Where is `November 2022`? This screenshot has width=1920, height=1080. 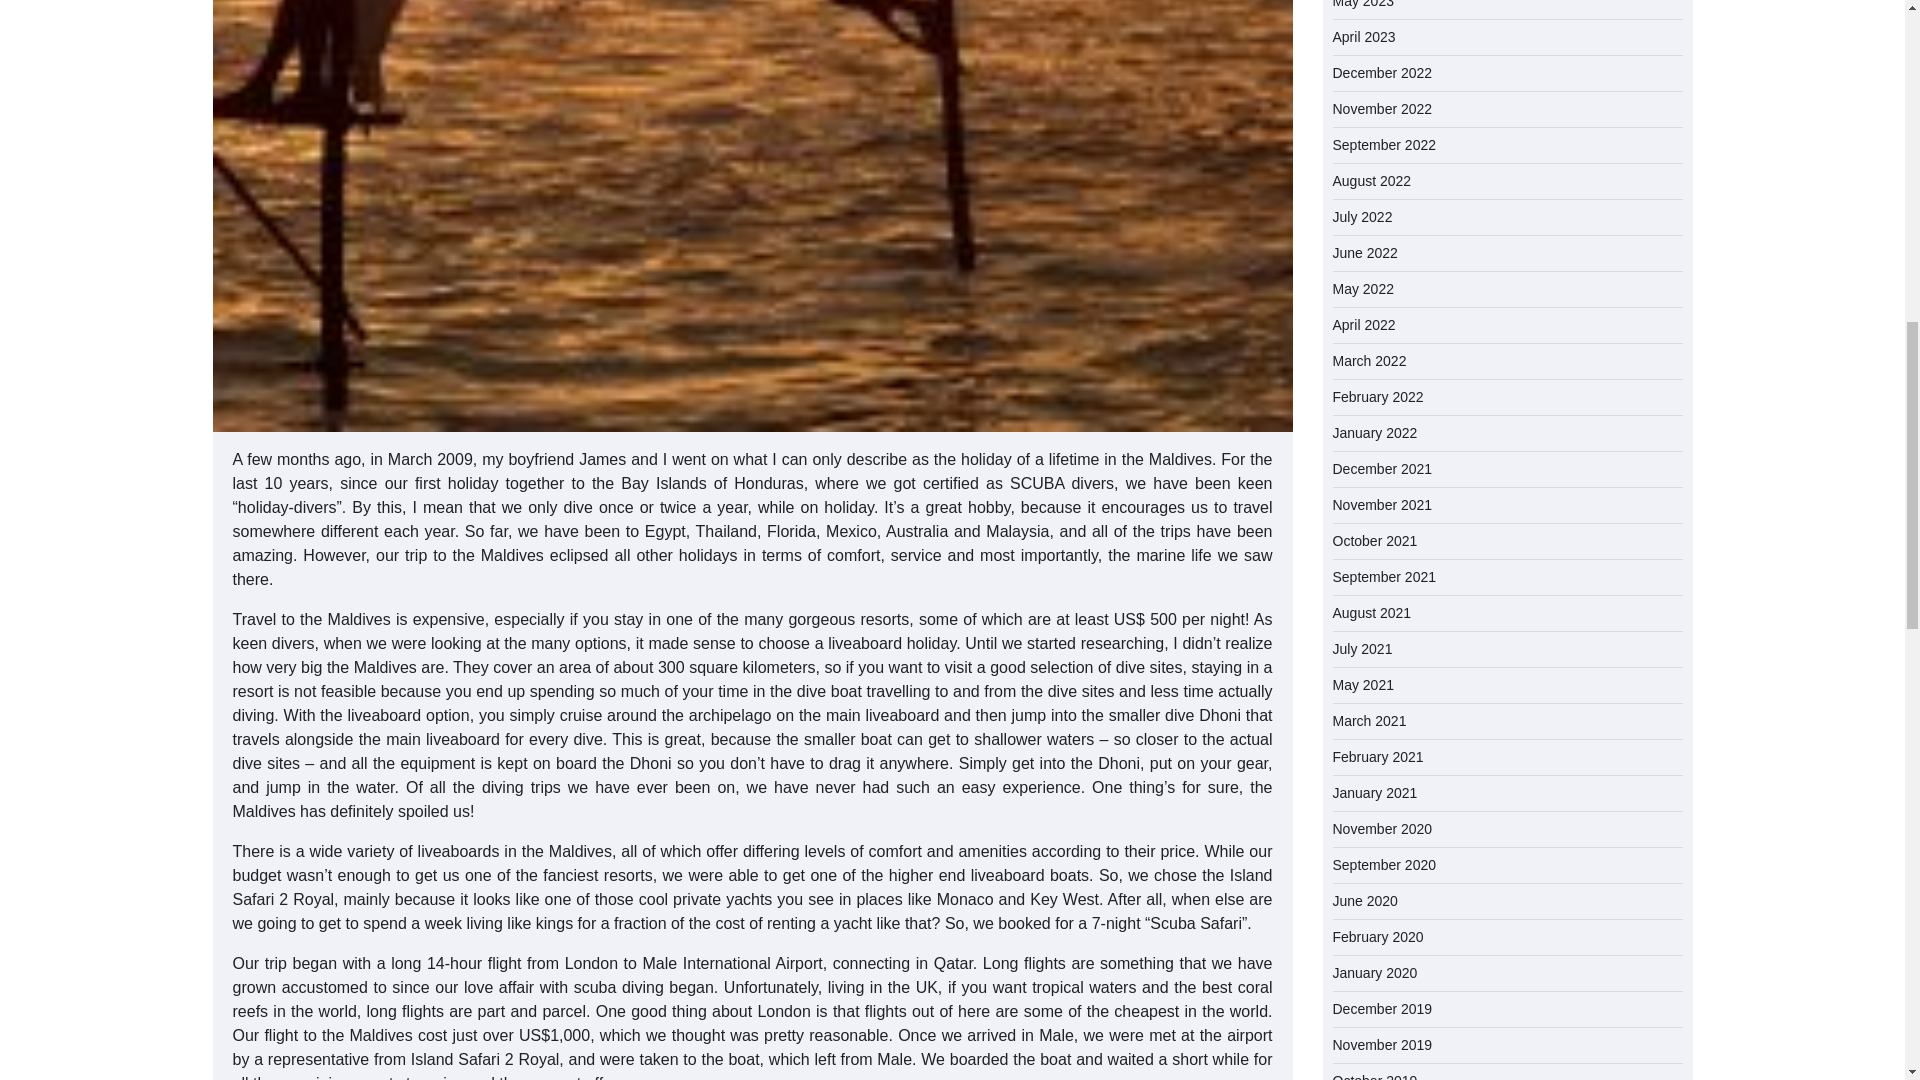
November 2022 is located at coordinates (1382, 108).